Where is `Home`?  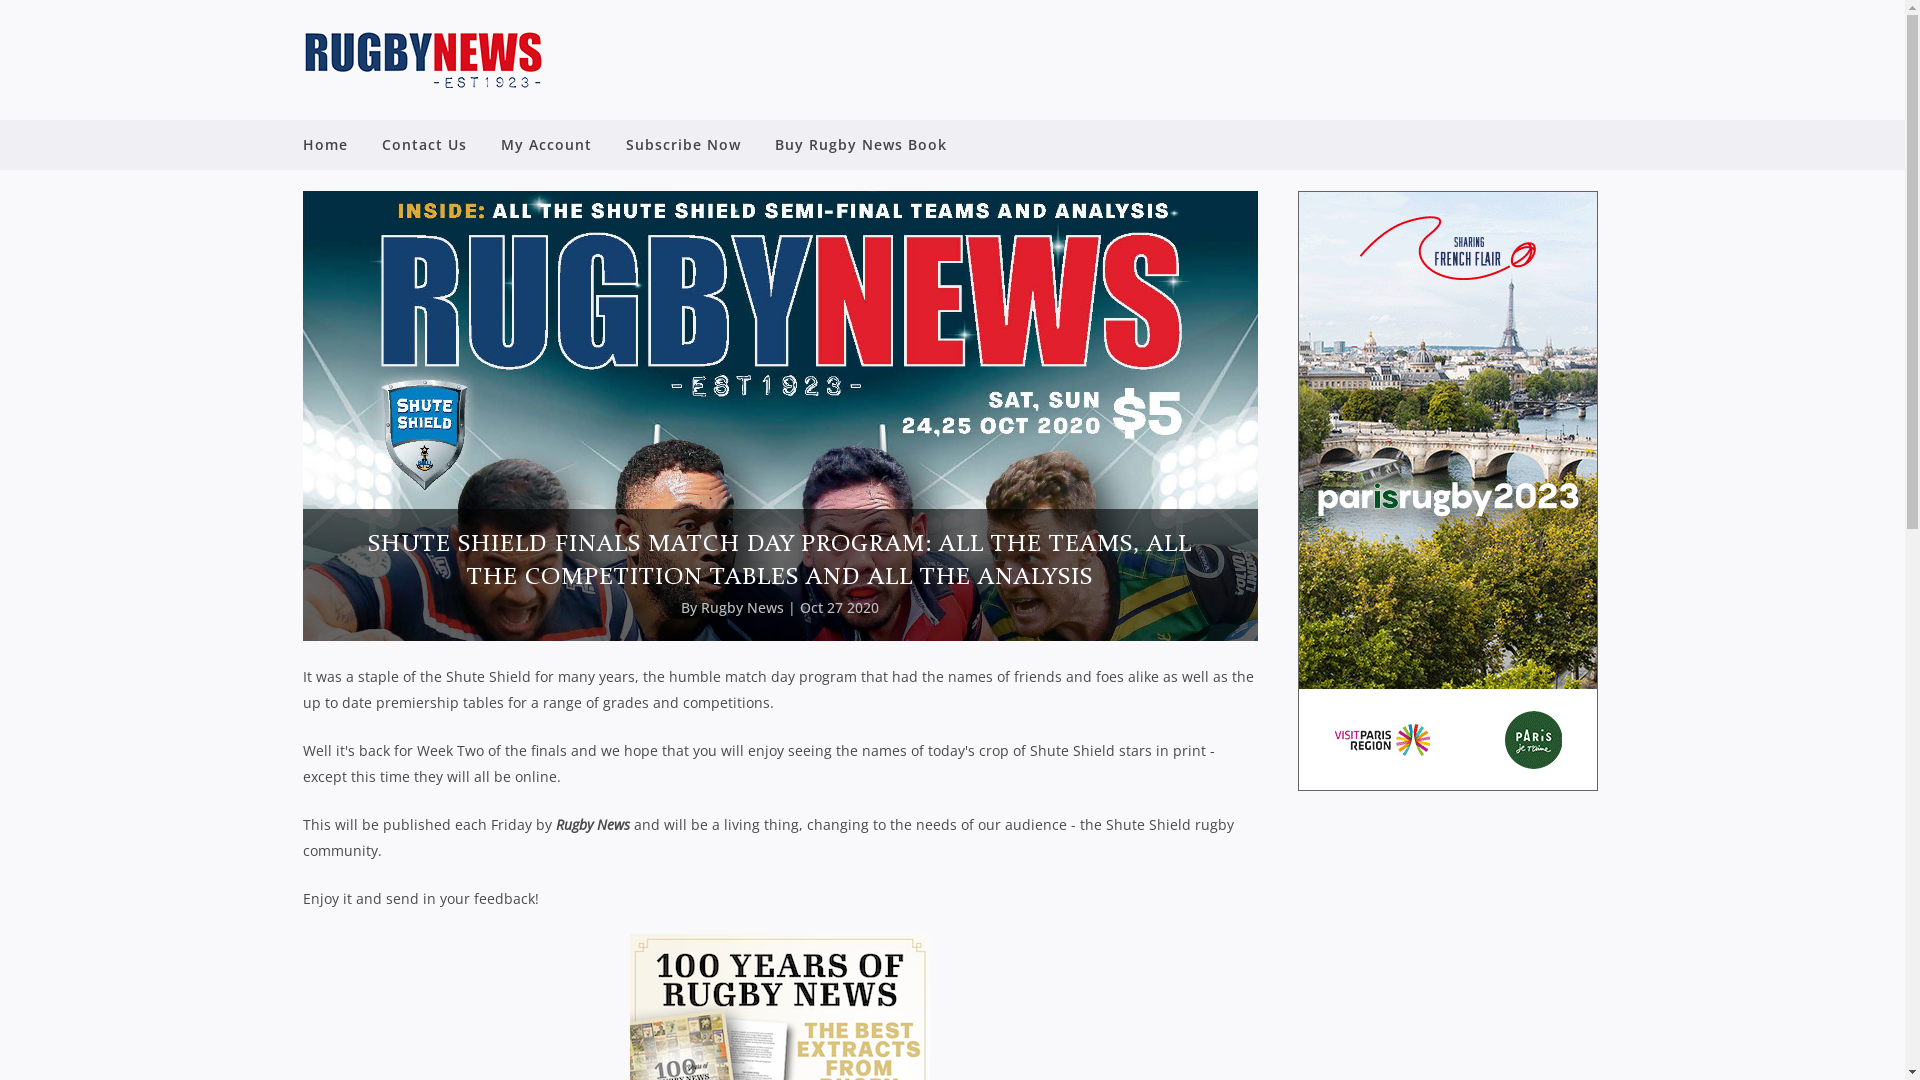 Home is located at coordinates (333, 145).